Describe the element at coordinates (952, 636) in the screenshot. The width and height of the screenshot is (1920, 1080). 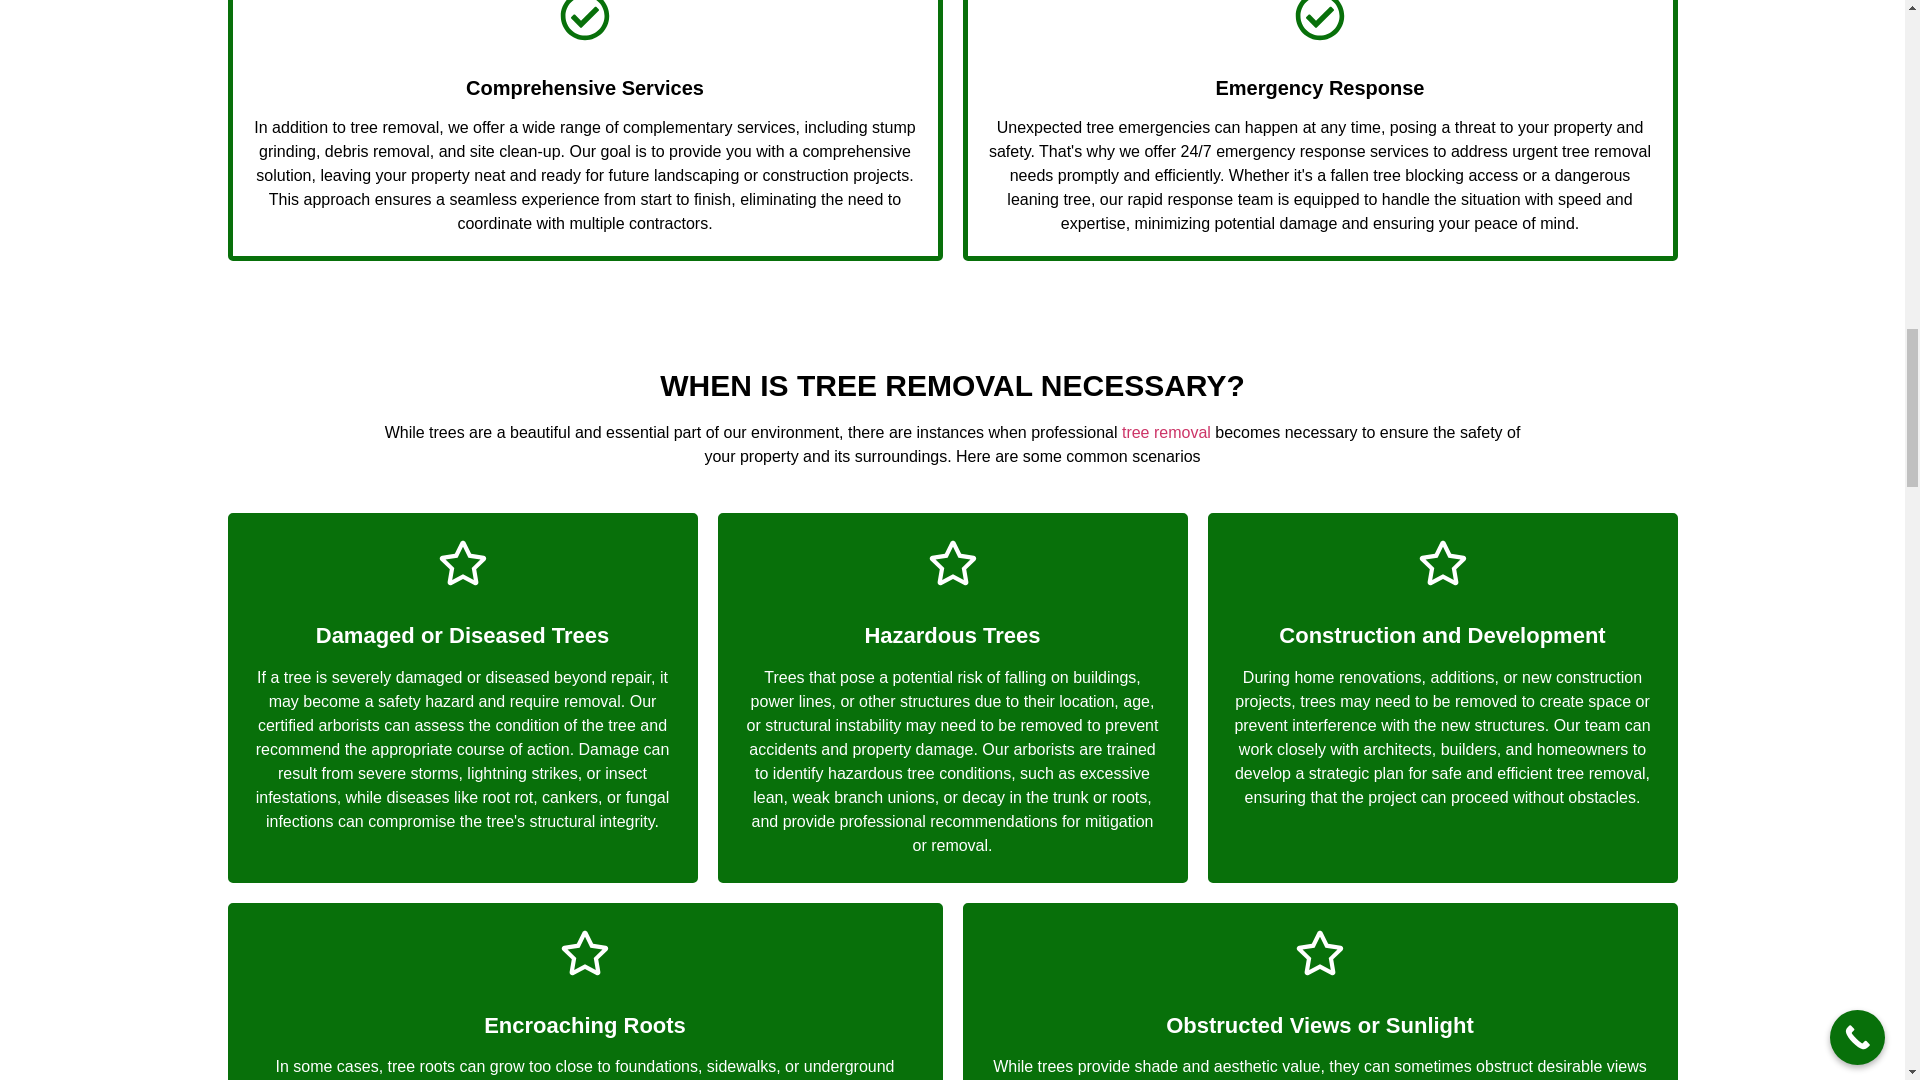
I see `Hazardous Trees` at that location.